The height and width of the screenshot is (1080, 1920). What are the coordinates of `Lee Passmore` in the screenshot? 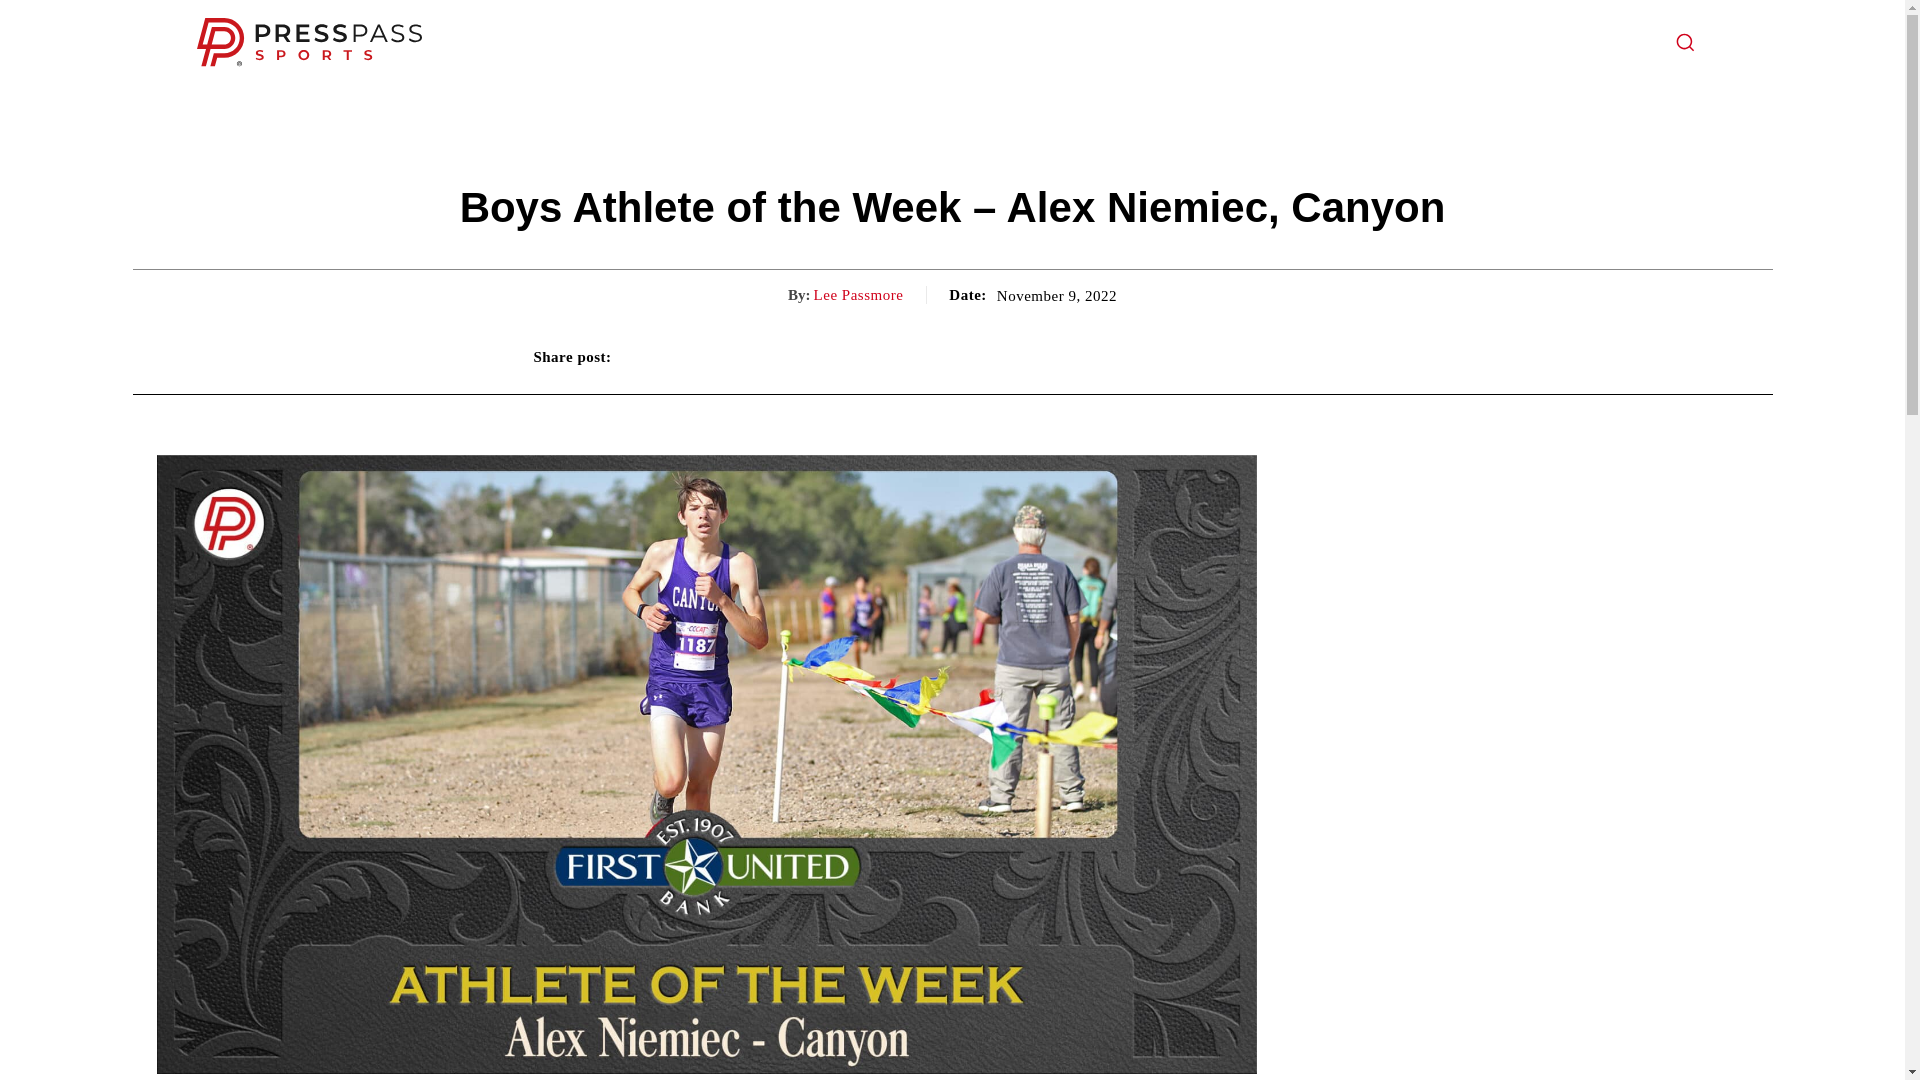 It's located at (859, 294).